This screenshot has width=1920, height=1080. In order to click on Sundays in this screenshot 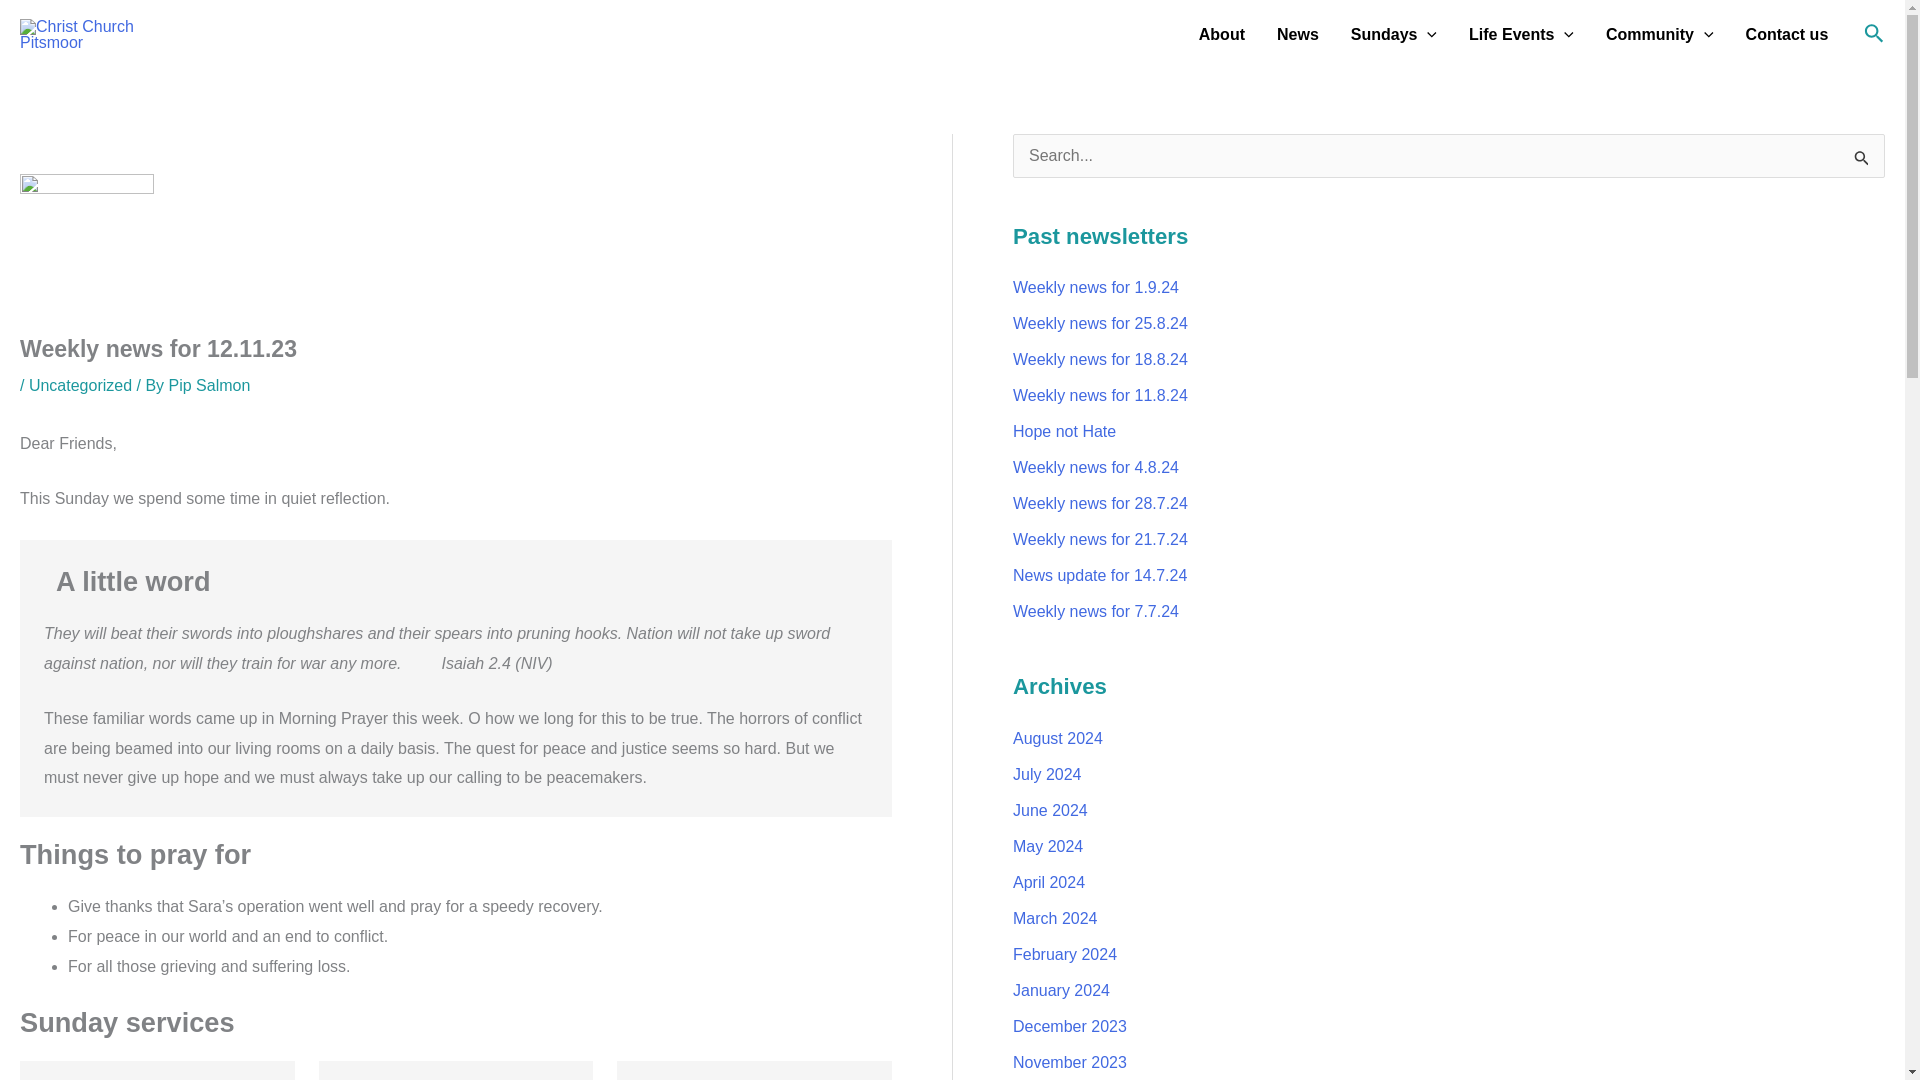, I will do `click(1394, 35)`.